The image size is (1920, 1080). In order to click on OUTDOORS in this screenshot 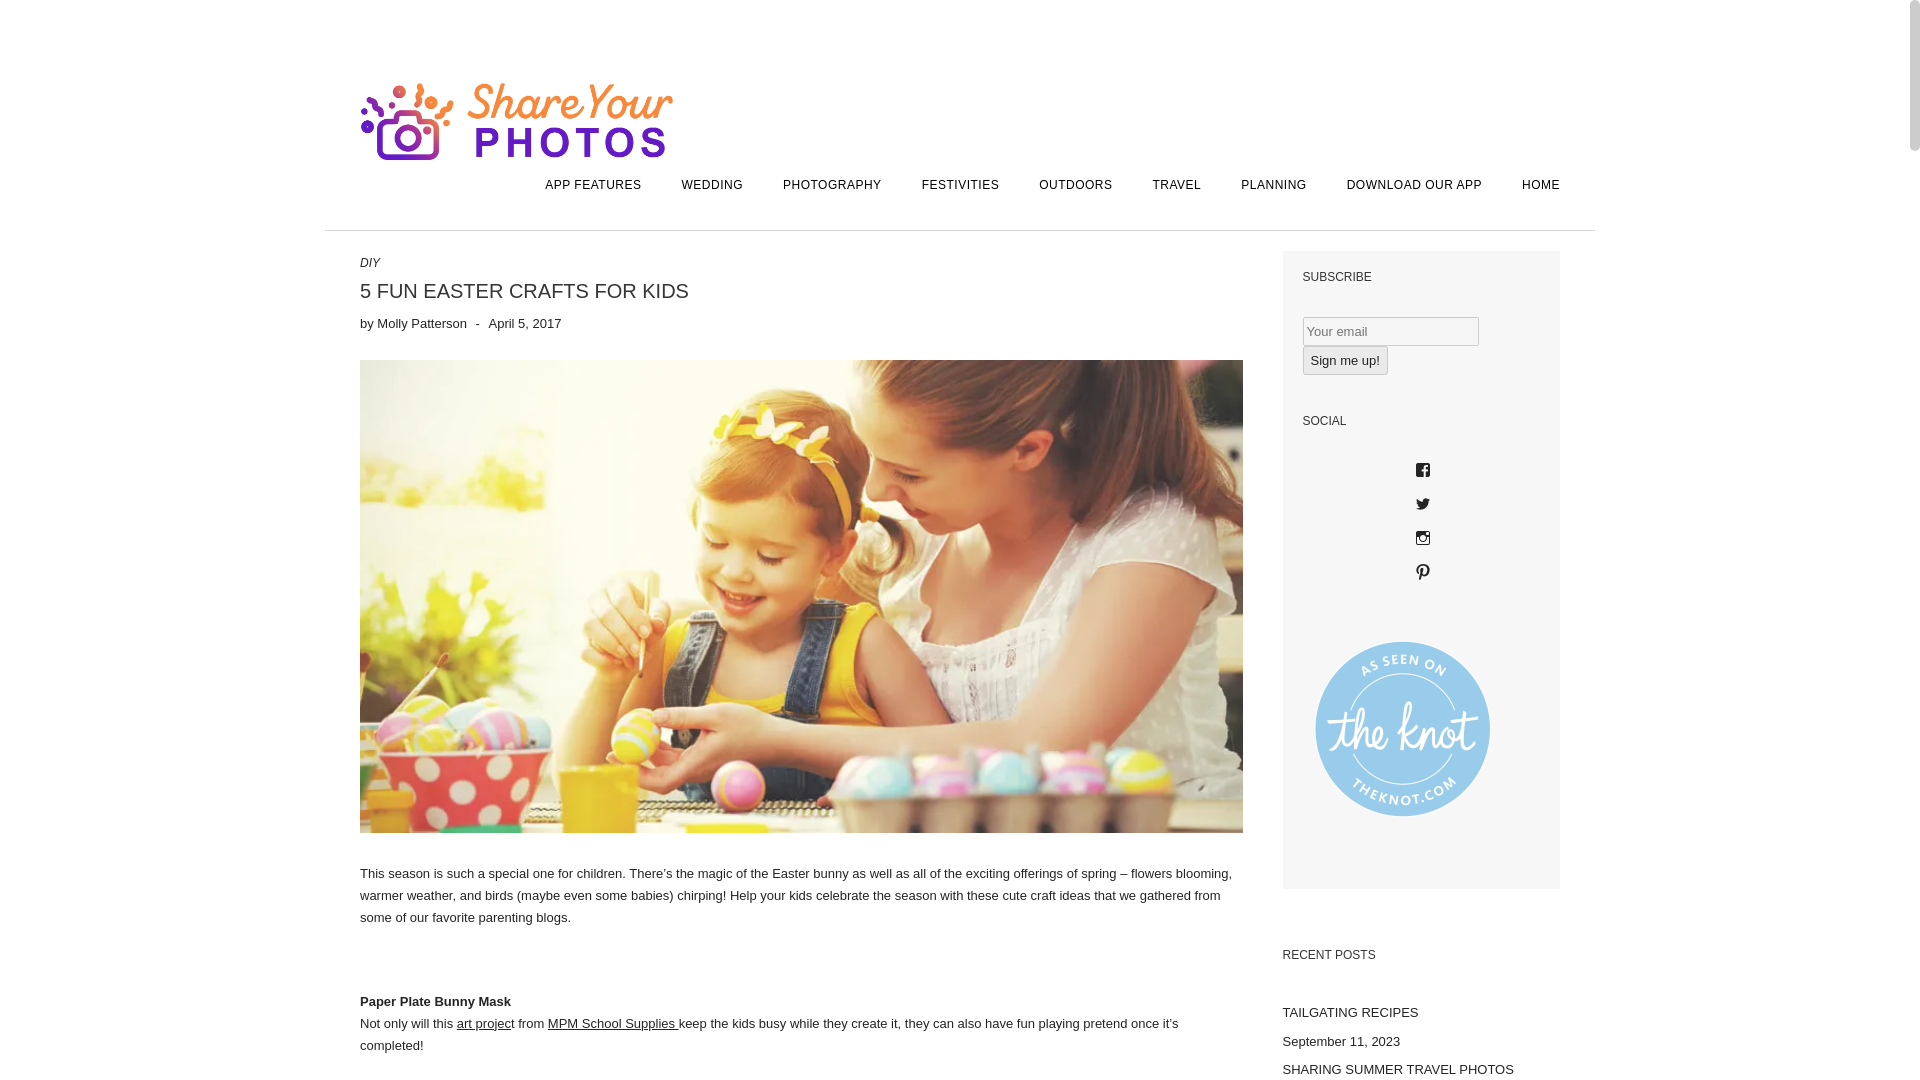, I will do `click(1076, 184)`.